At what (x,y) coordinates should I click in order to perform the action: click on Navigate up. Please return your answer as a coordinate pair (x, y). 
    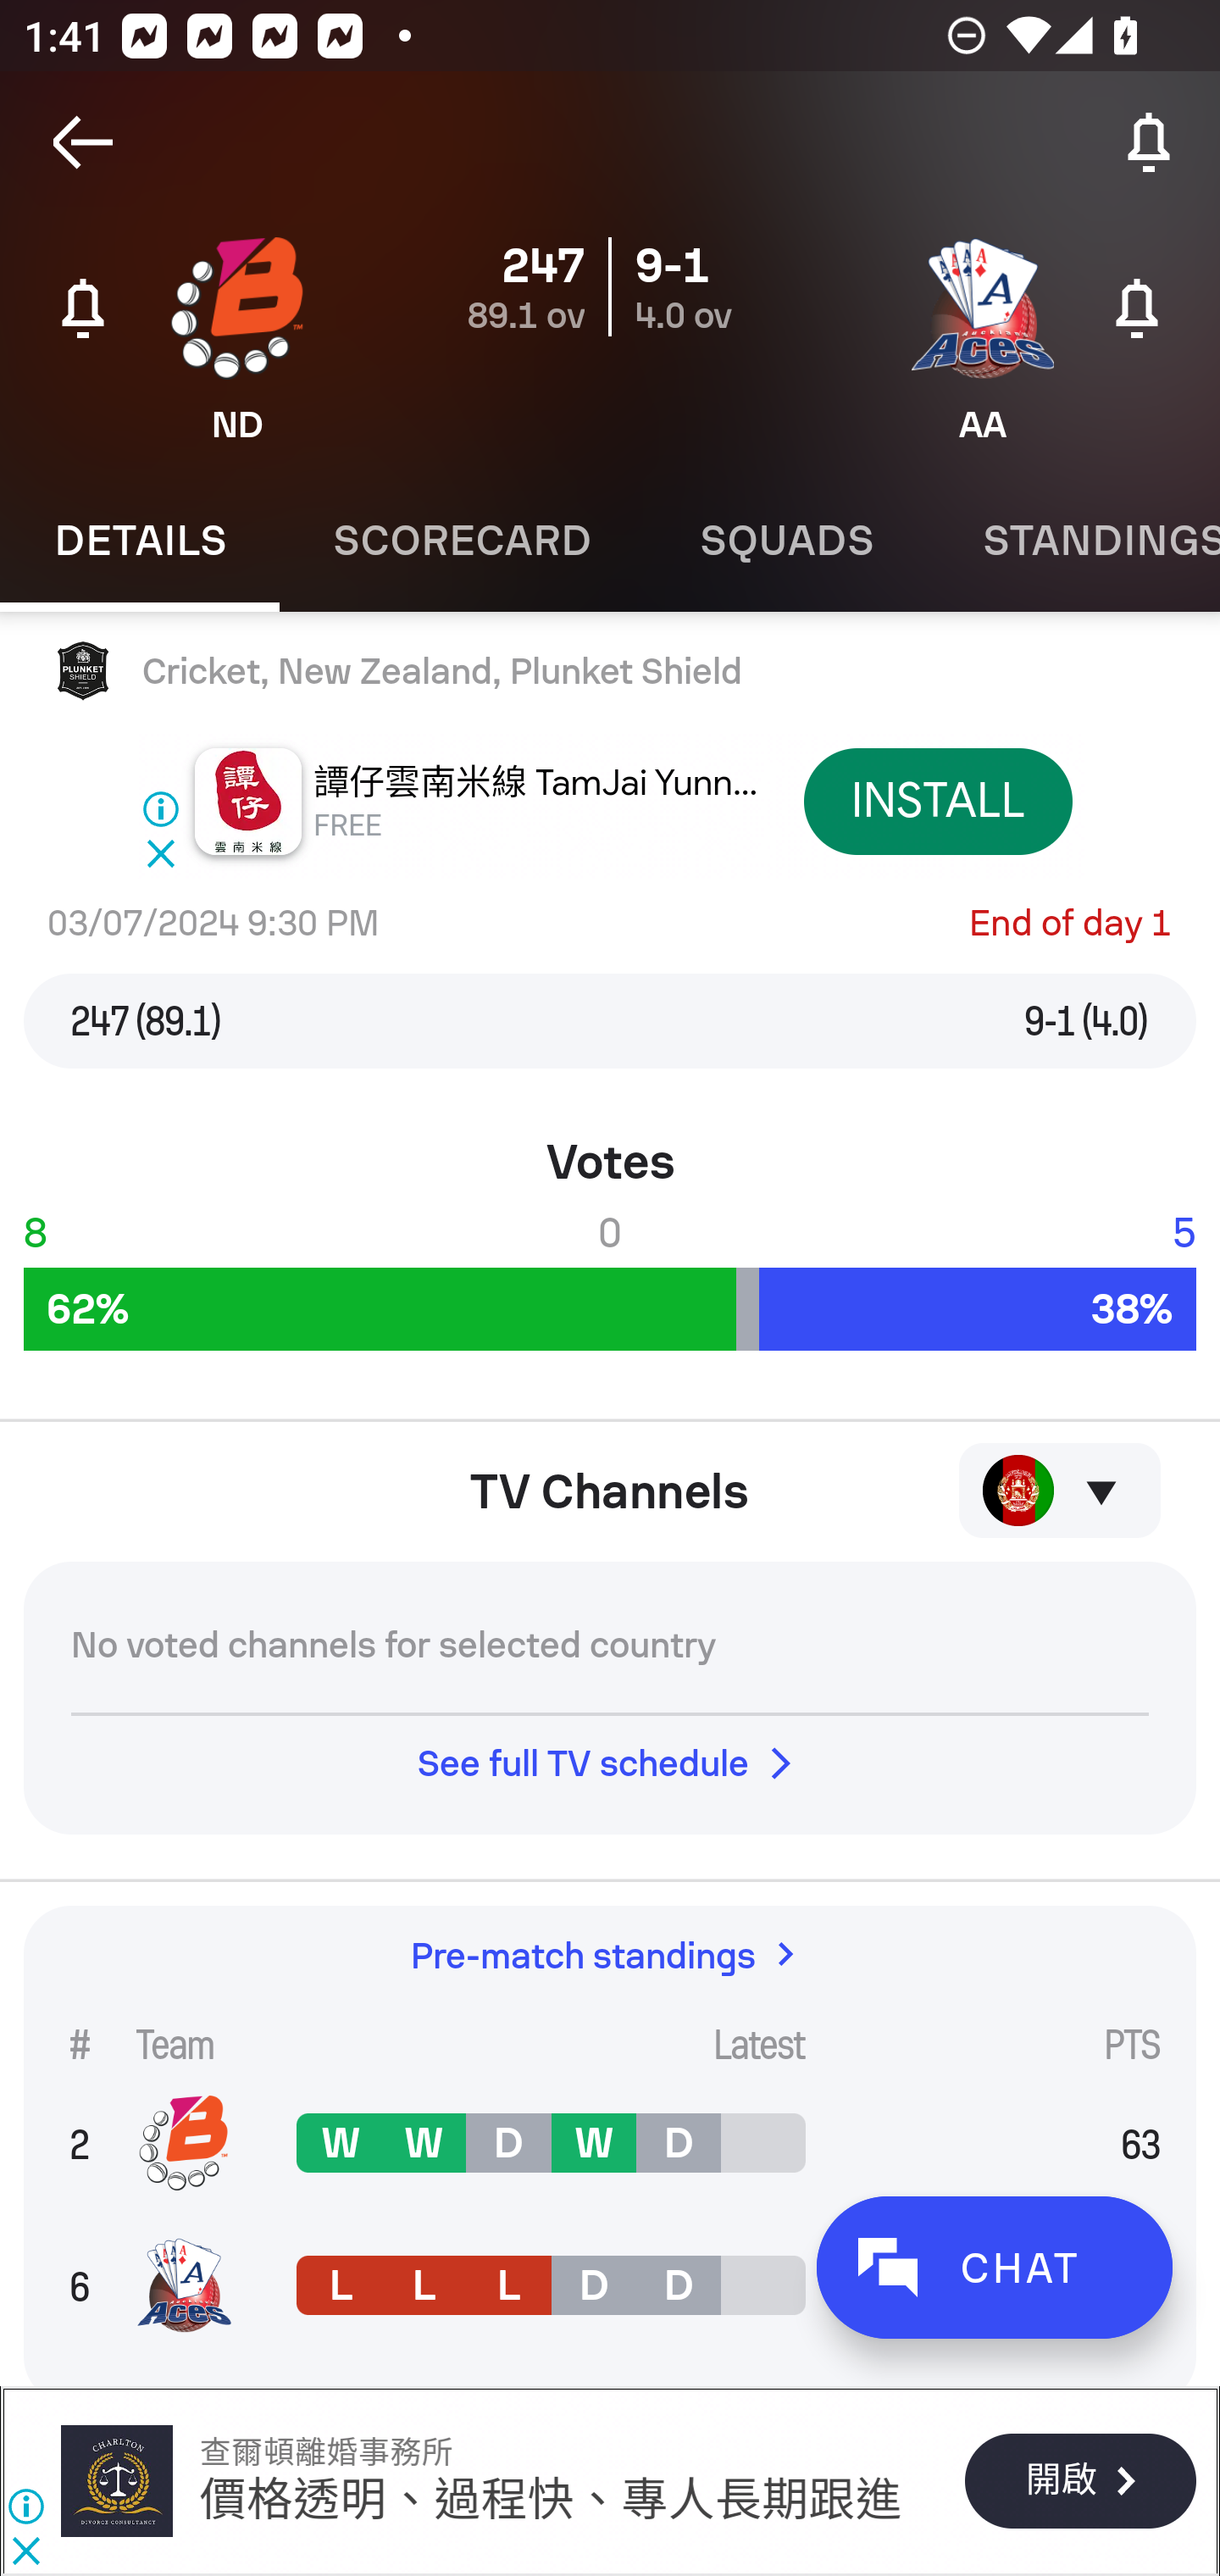
    Looking at the image, I should click on (83, 142).